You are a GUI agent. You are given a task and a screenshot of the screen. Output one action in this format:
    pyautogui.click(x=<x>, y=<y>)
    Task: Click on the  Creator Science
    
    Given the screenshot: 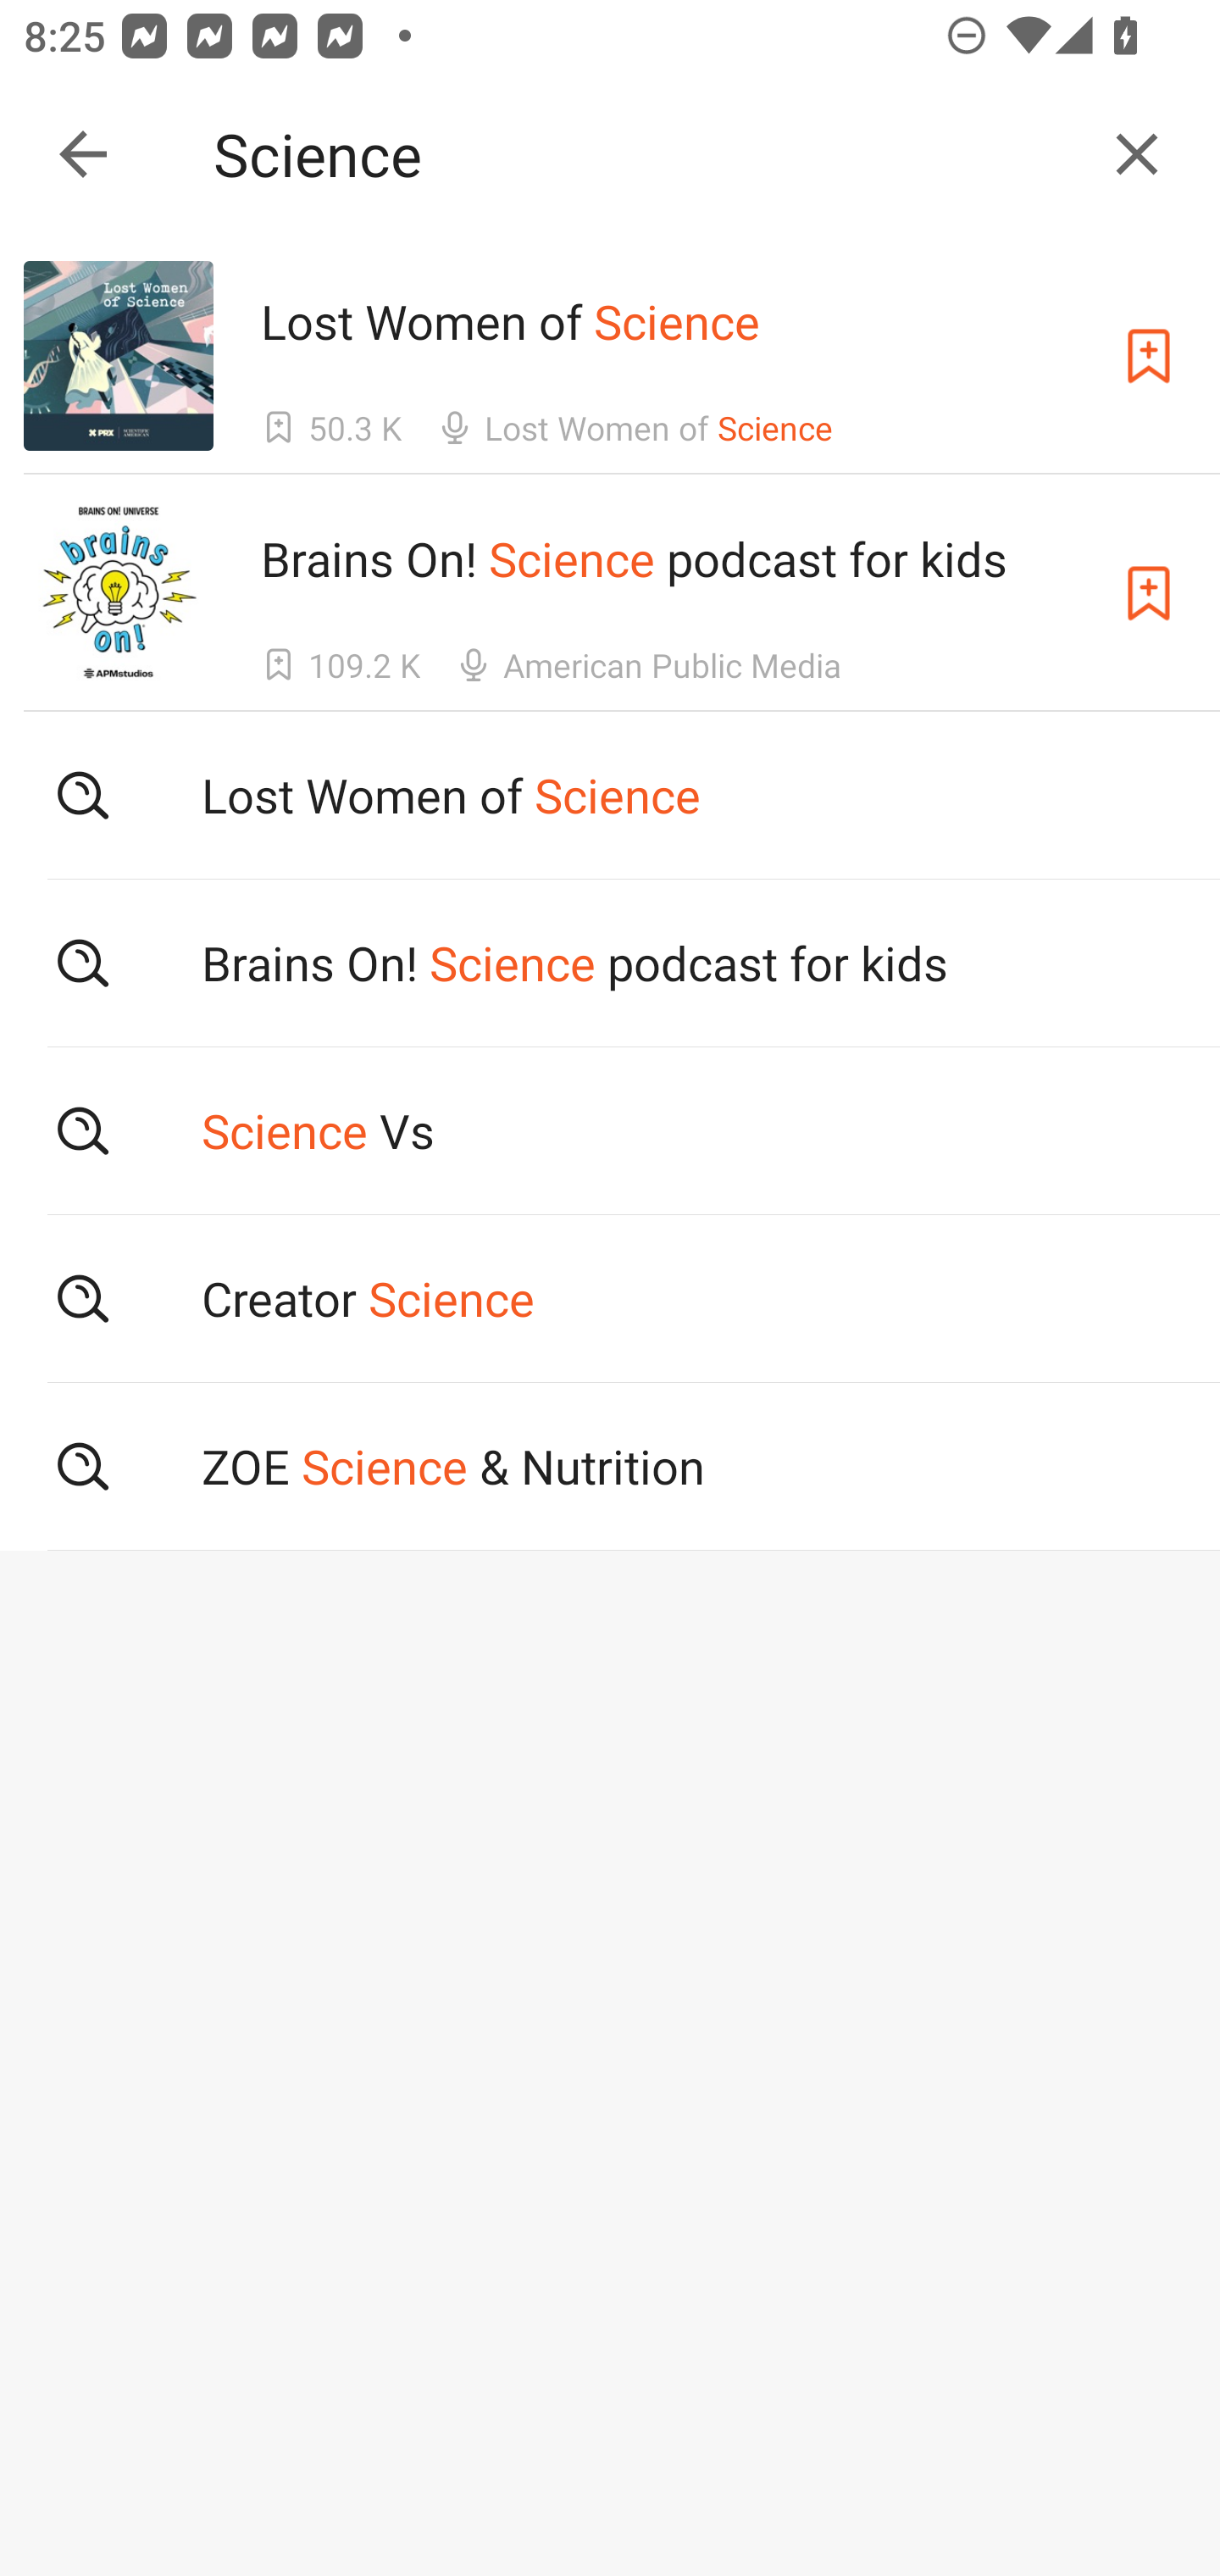 What is the action you would take?
    pyautogui.click(x=610, y=1299)
    